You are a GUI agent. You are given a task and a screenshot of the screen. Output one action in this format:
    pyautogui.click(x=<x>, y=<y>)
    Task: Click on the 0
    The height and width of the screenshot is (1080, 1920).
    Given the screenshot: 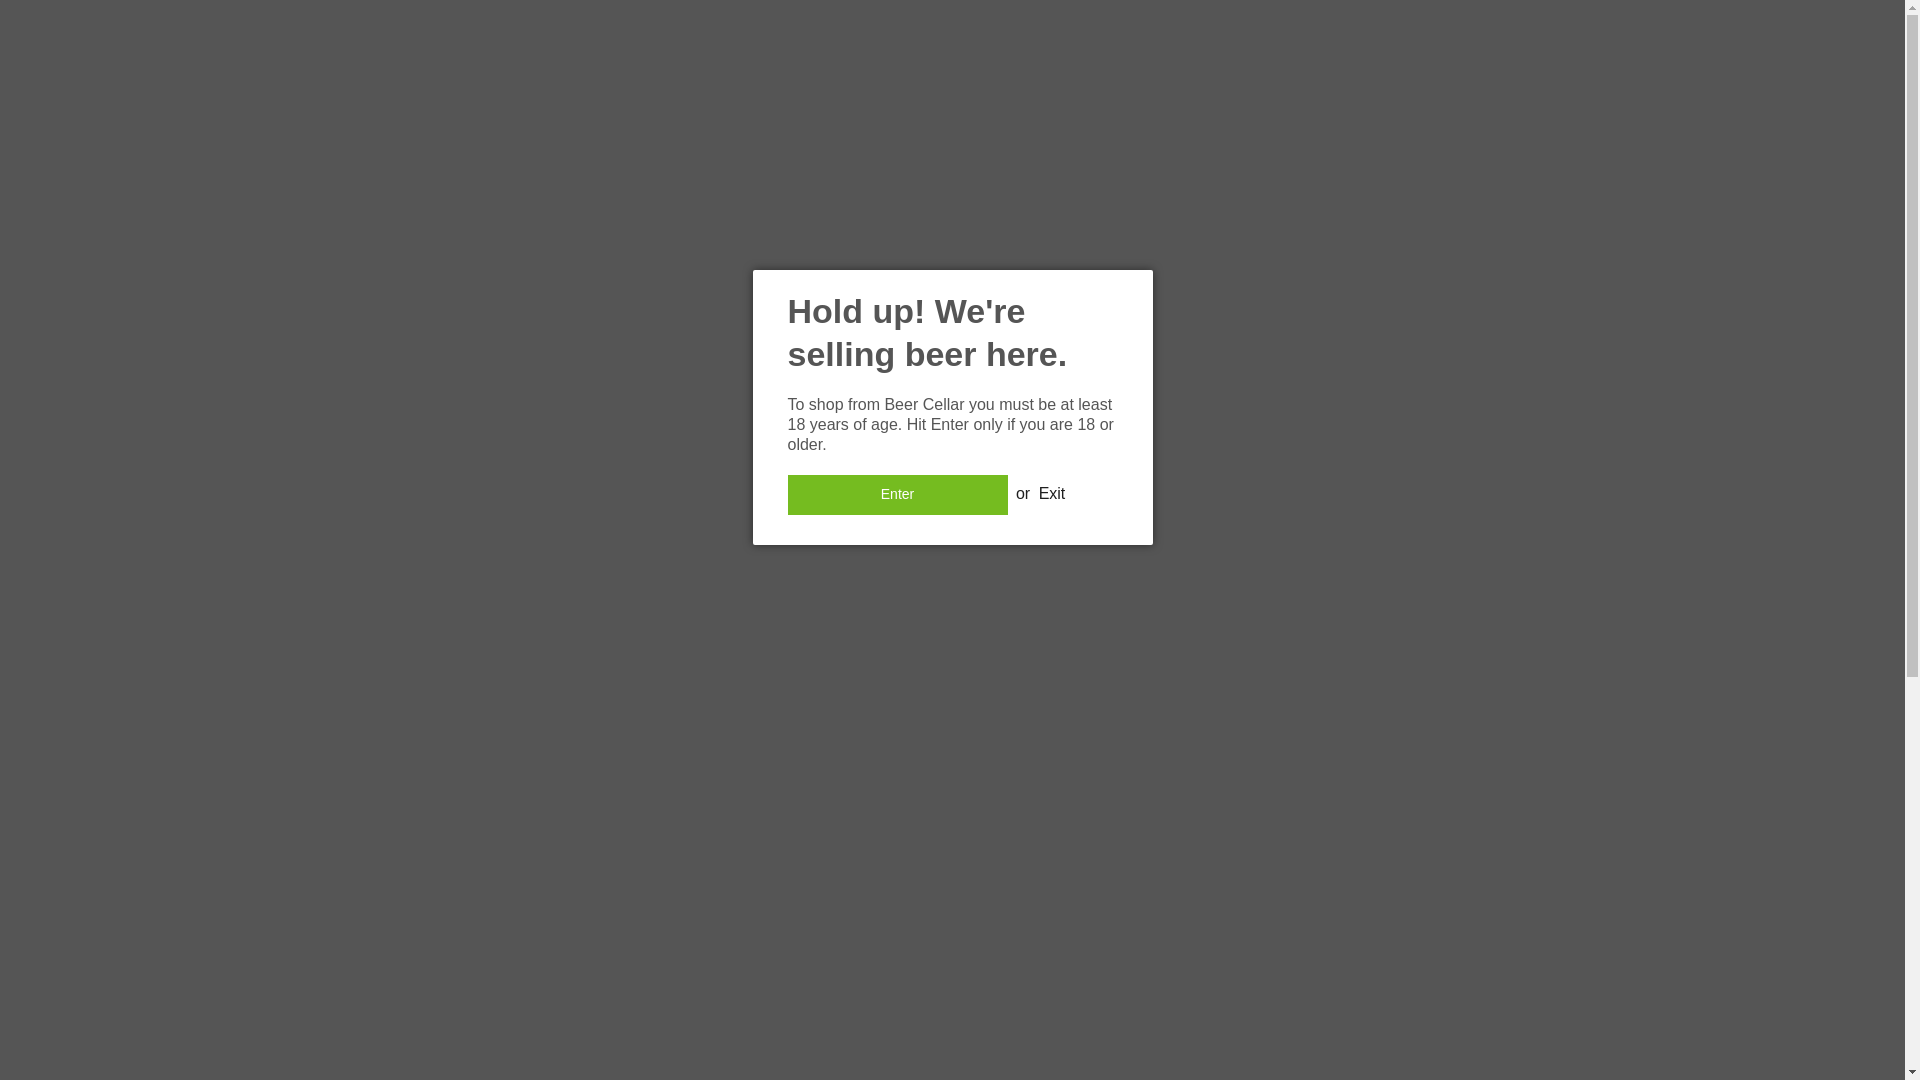 What is the action you would take?
    pyautogui.click(x=1241, y=572)
    